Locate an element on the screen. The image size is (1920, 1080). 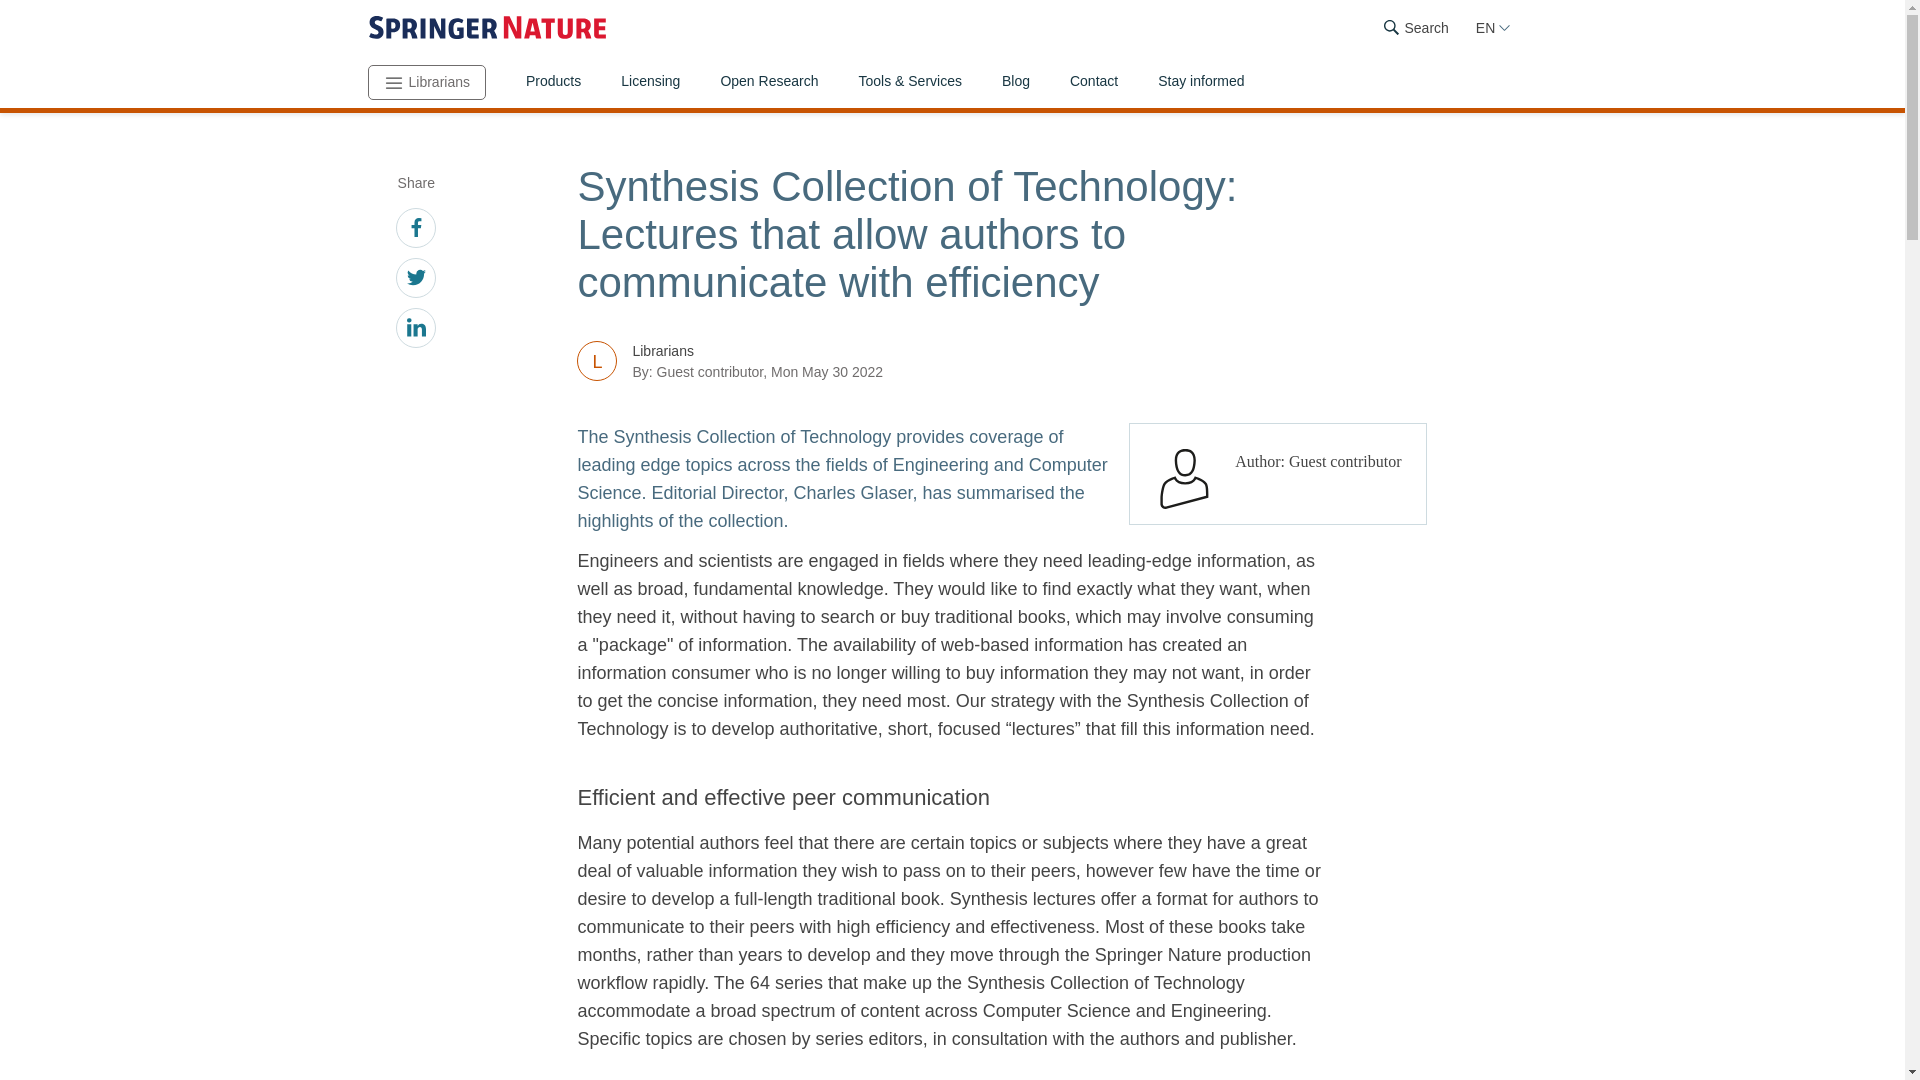
Librarians is located at coordinates (426, 82).